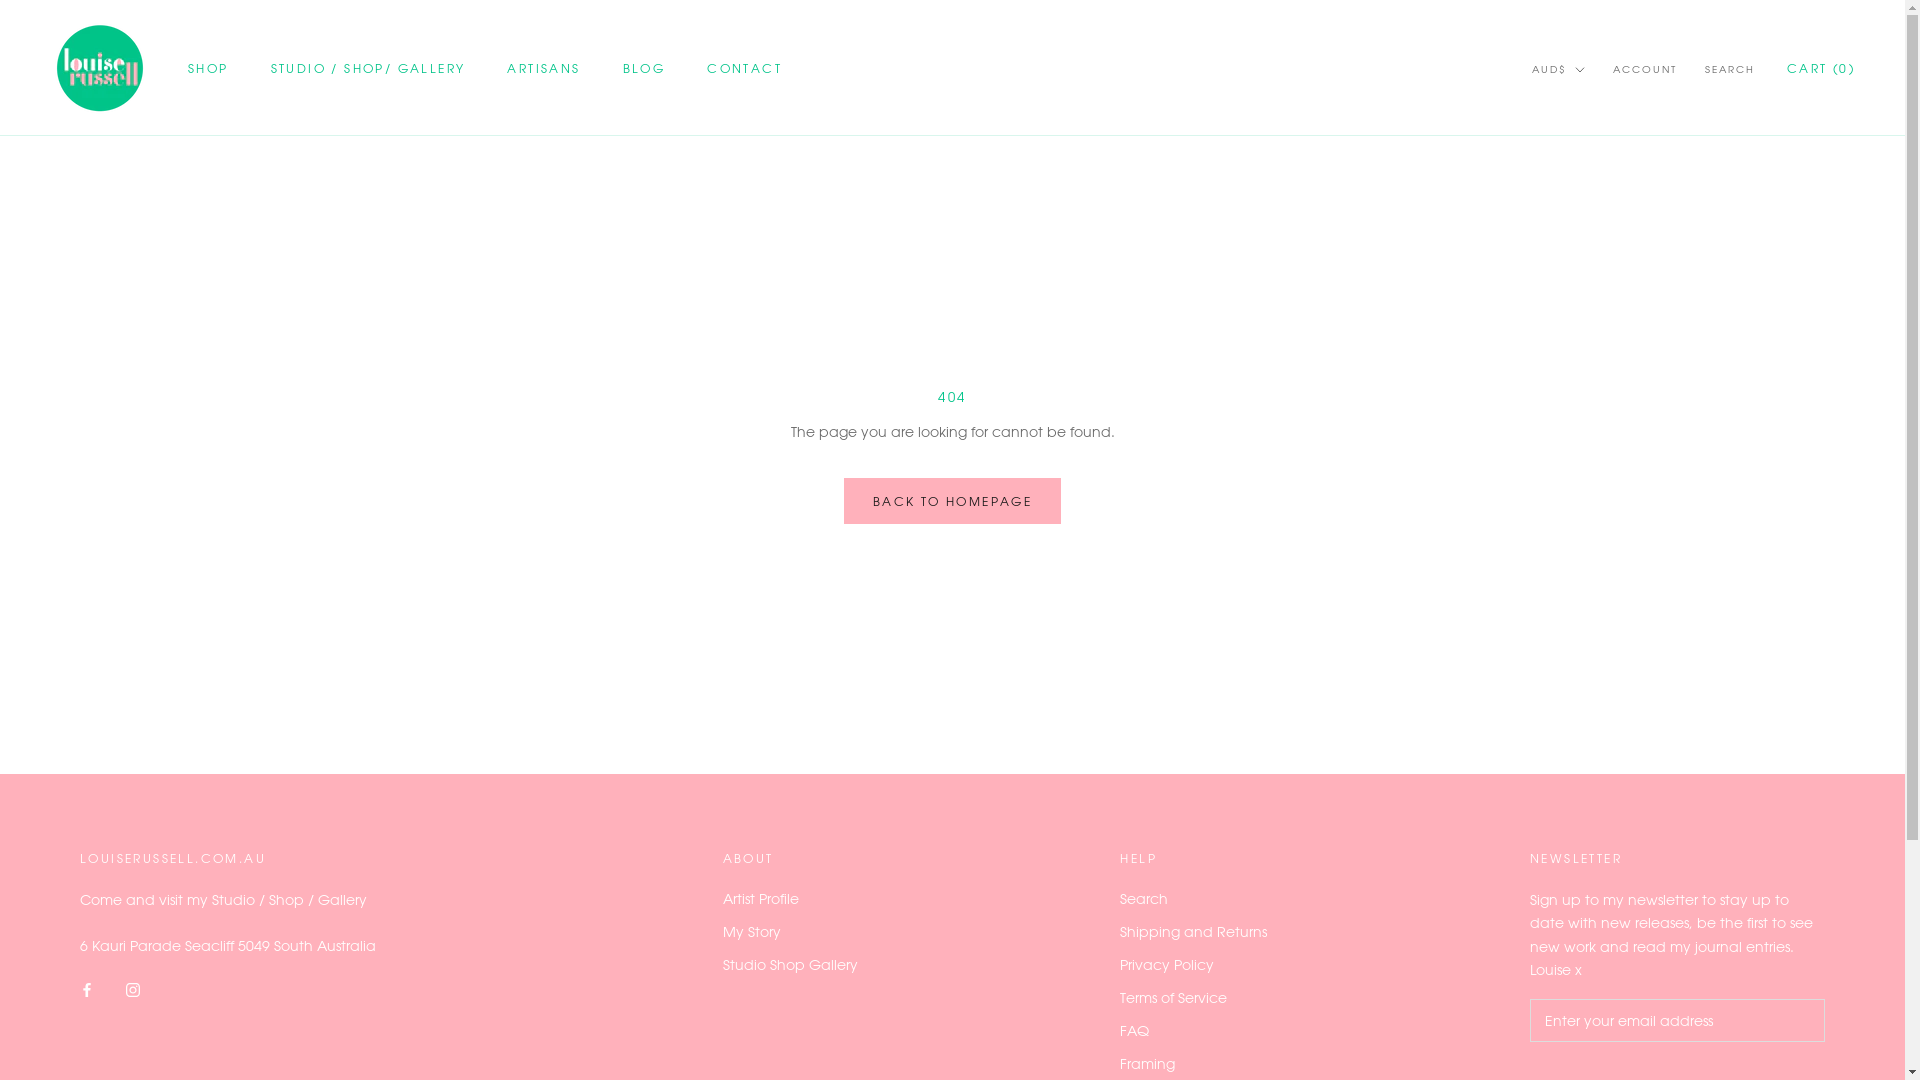 The image size is (1920, 1080). Describe the element at coordinates (1584, 218) in the screenshot. I see `USD` at that location.